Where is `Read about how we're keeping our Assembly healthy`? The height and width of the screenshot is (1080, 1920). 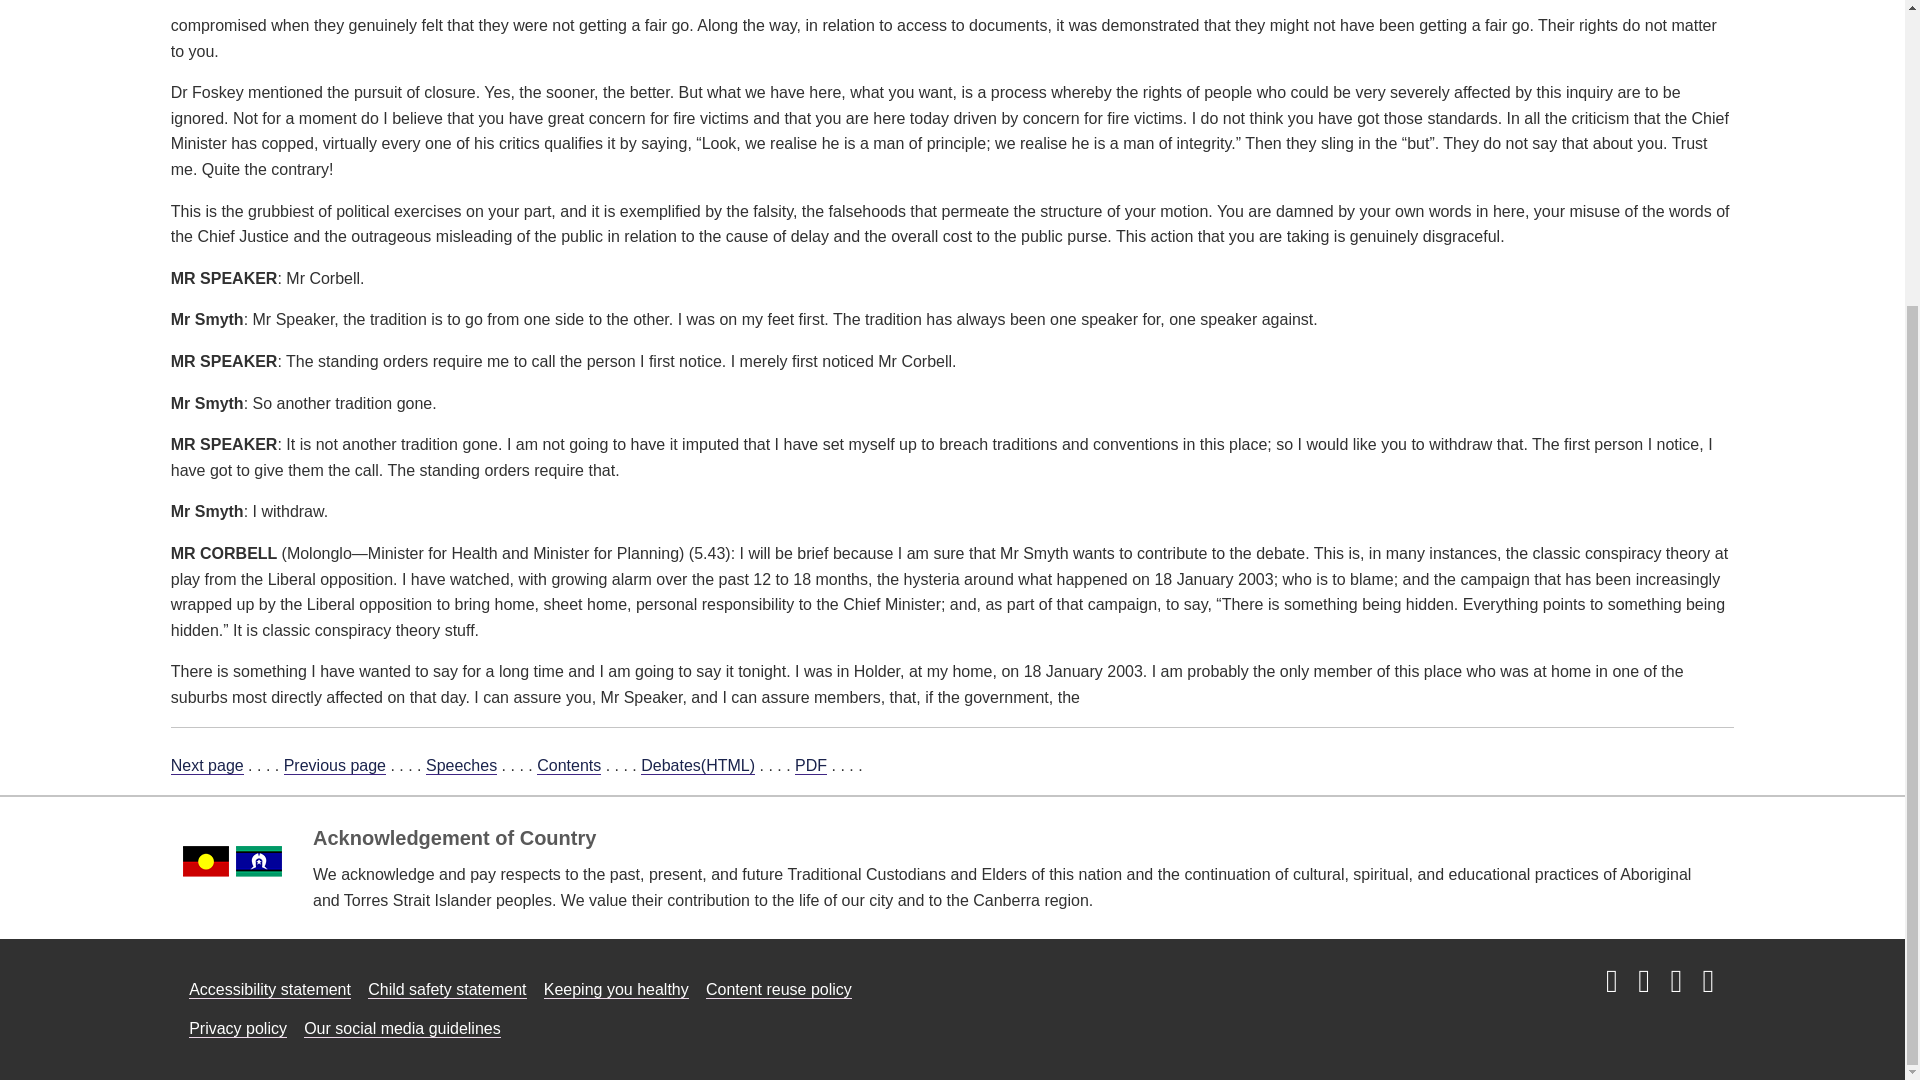 Read about how we're keeping our Assembly healthy is located at coordinates (616, 990).